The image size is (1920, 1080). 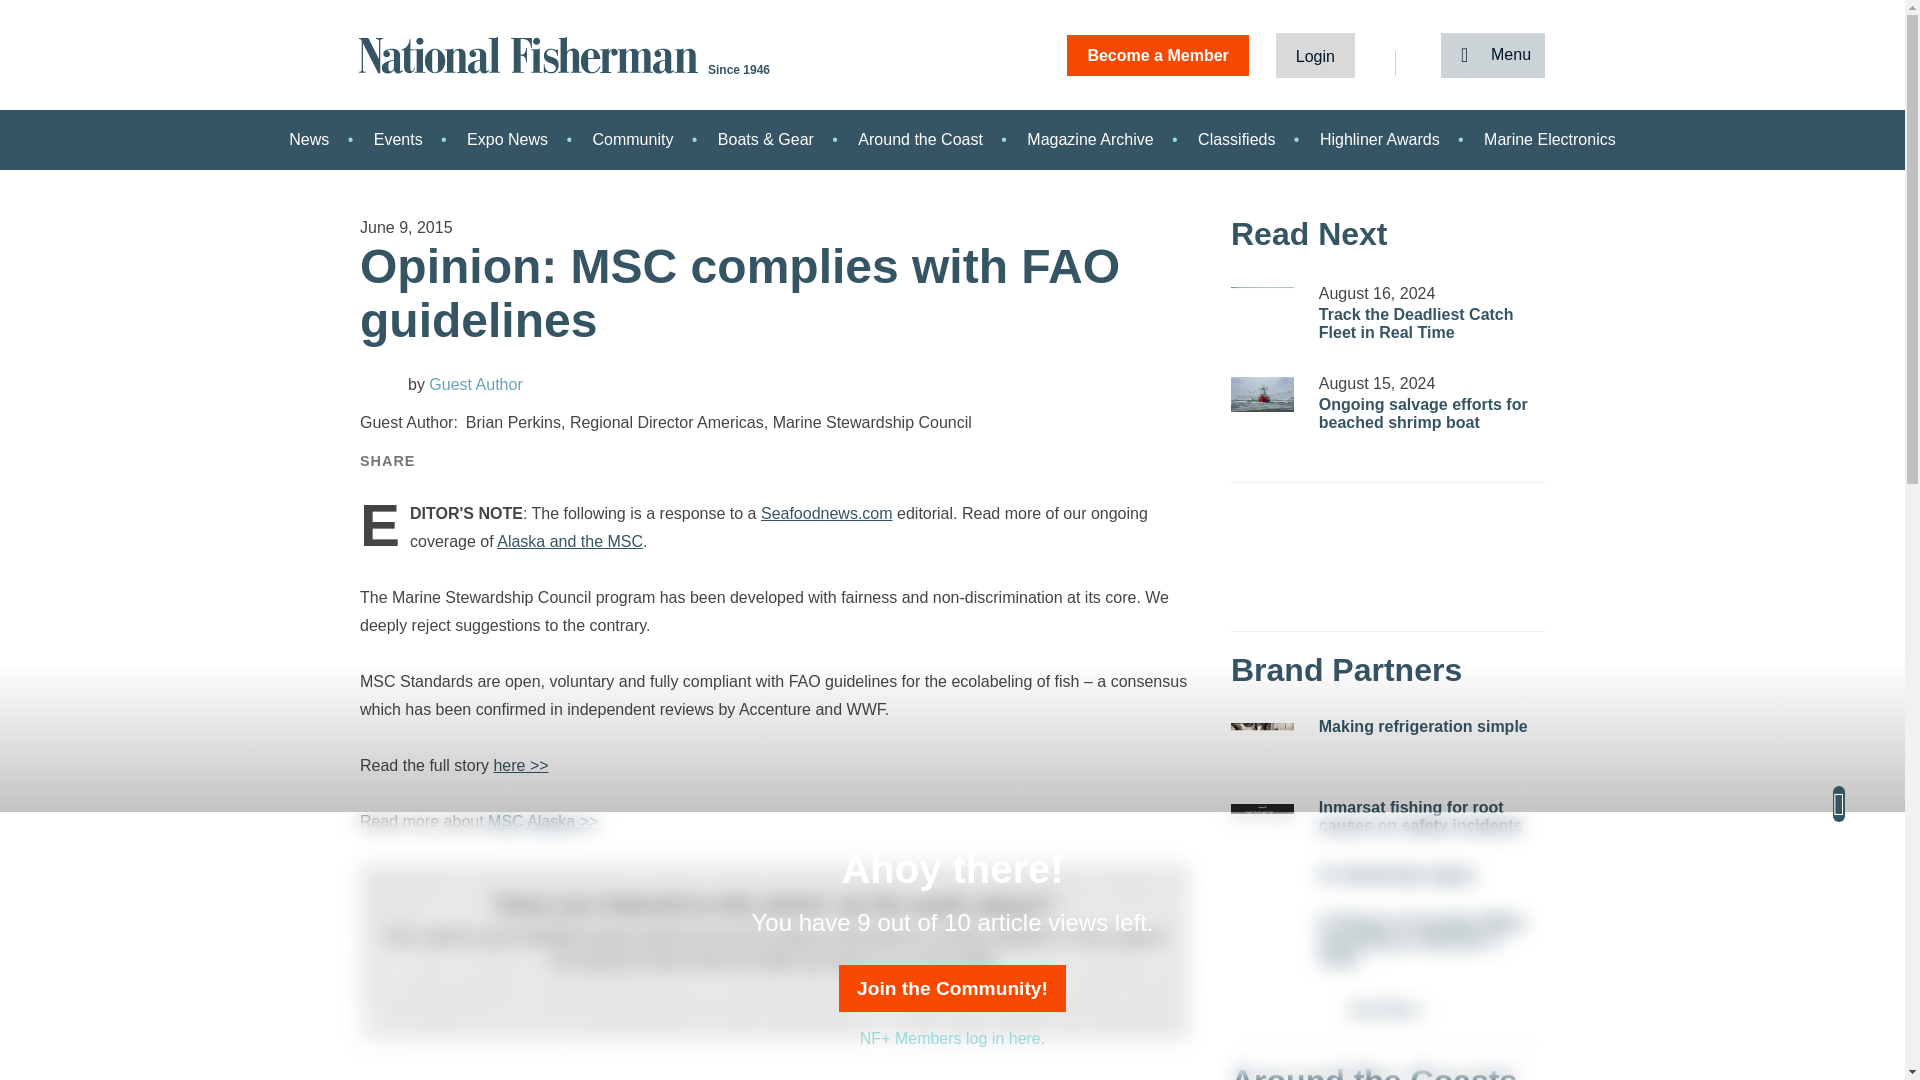 What do you see at coordinates (762, 1000) in the screenshot?
I see `Email Us` at bounding box center [762, 1000].